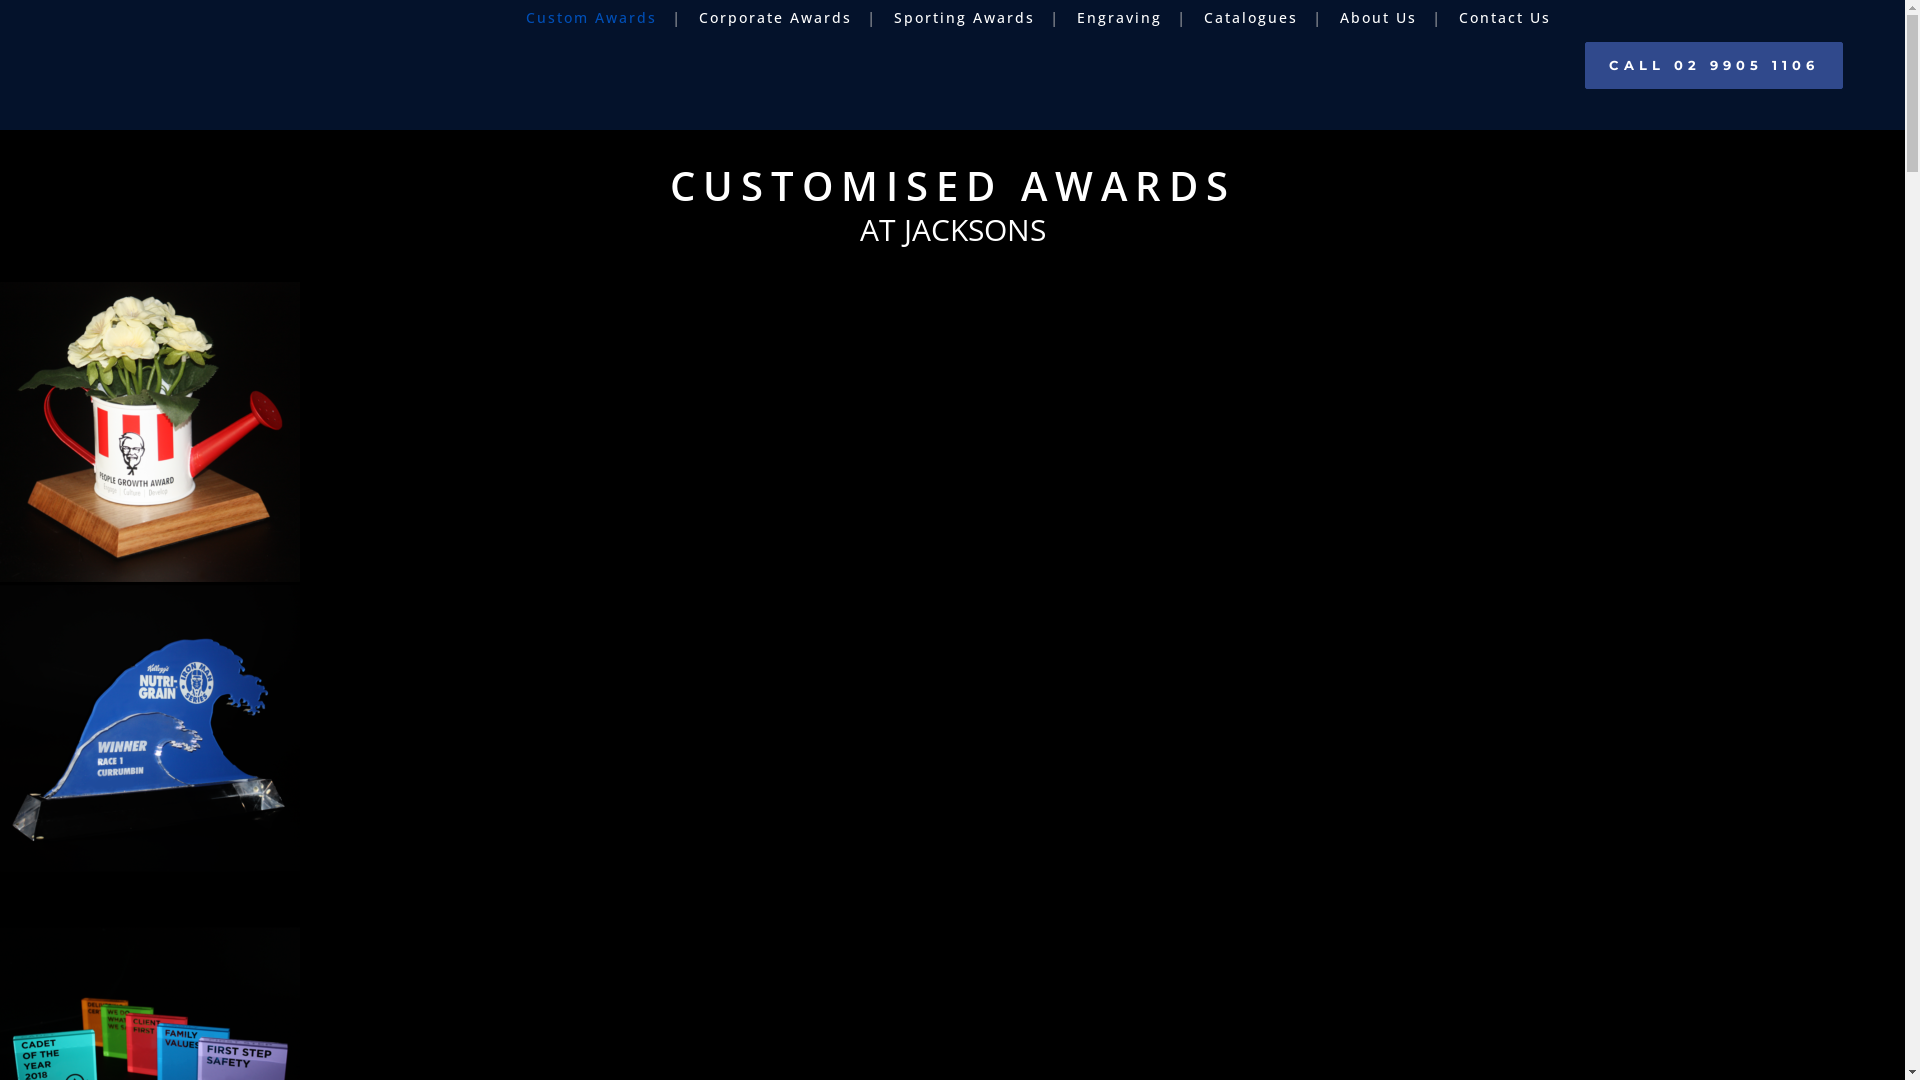 The height and width of the screenshot is (1080, 1920). What do you see at coordinates (1714, 66) in the screenshot?
I see `CALL 02 9905 1106` at bounding box center [1714, 66].